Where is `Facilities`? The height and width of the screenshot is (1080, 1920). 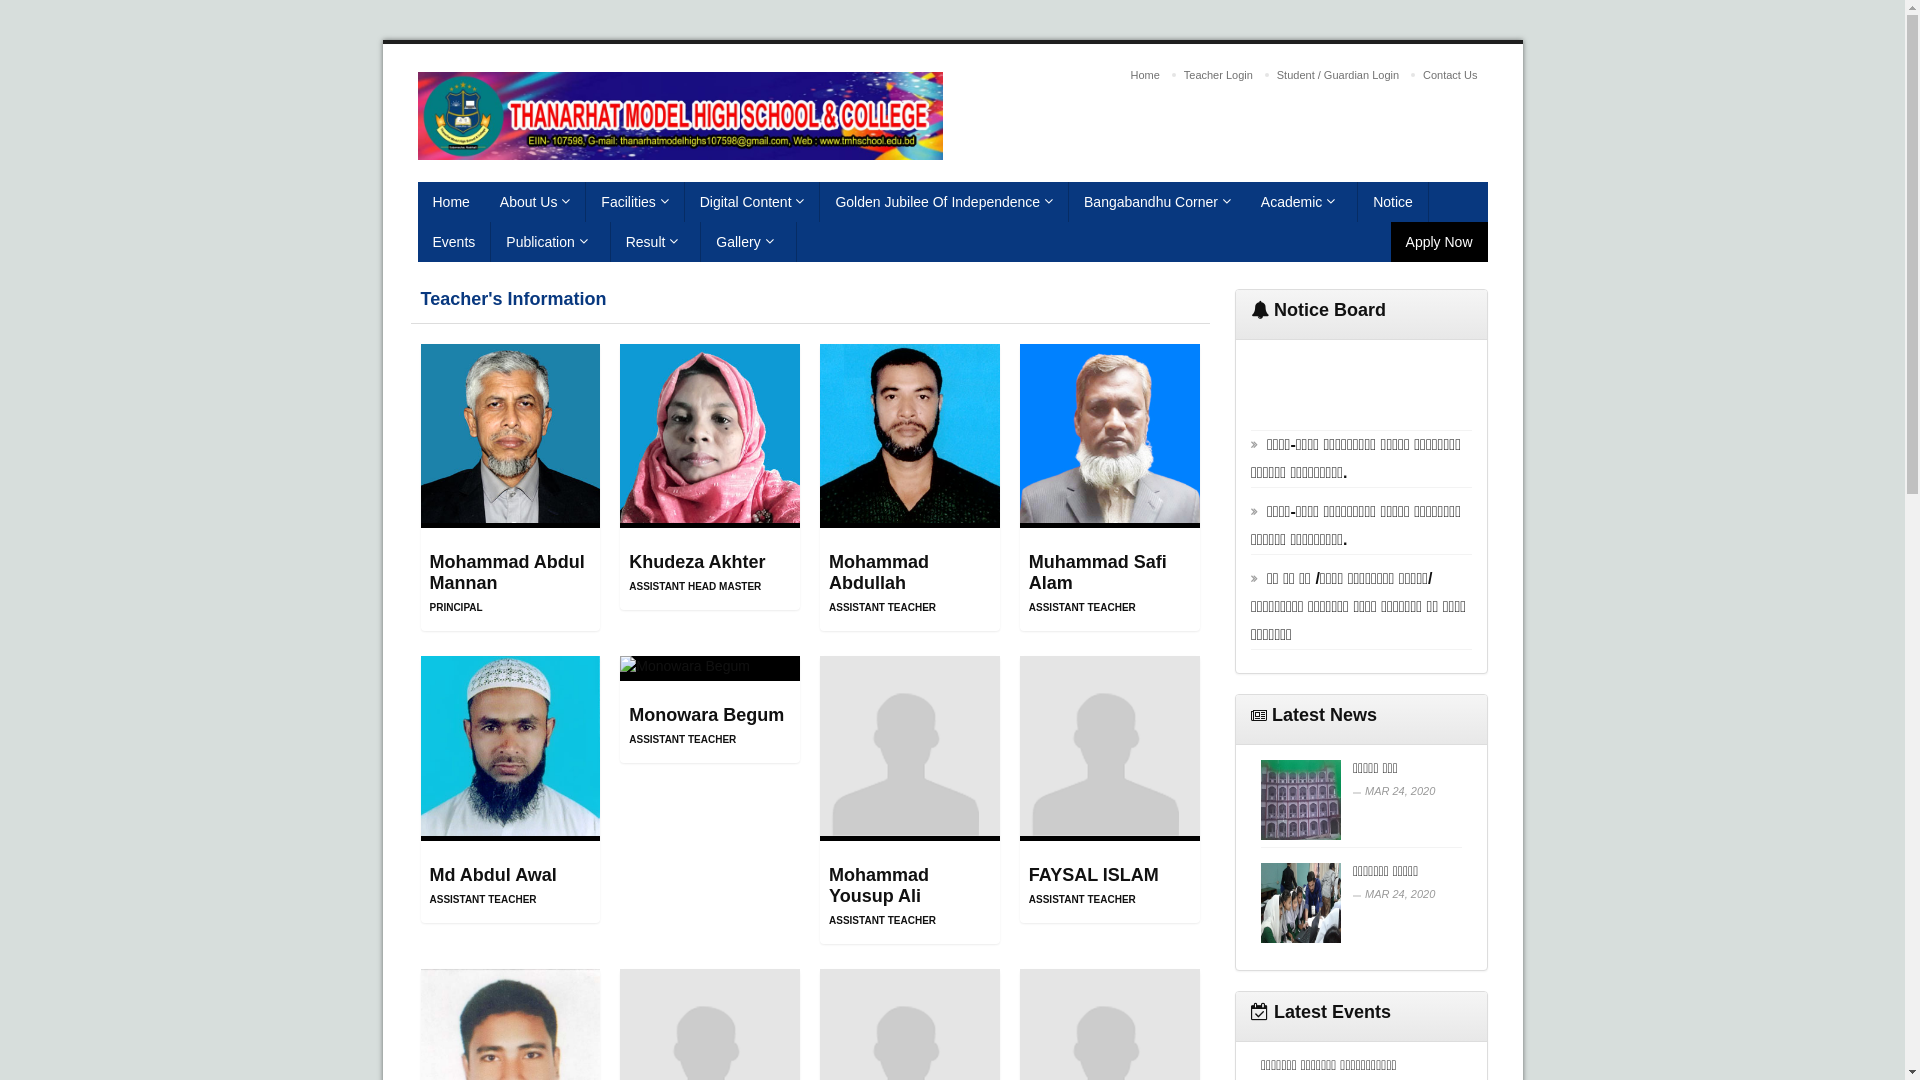 Facilities is located at coordinates (635, 202).